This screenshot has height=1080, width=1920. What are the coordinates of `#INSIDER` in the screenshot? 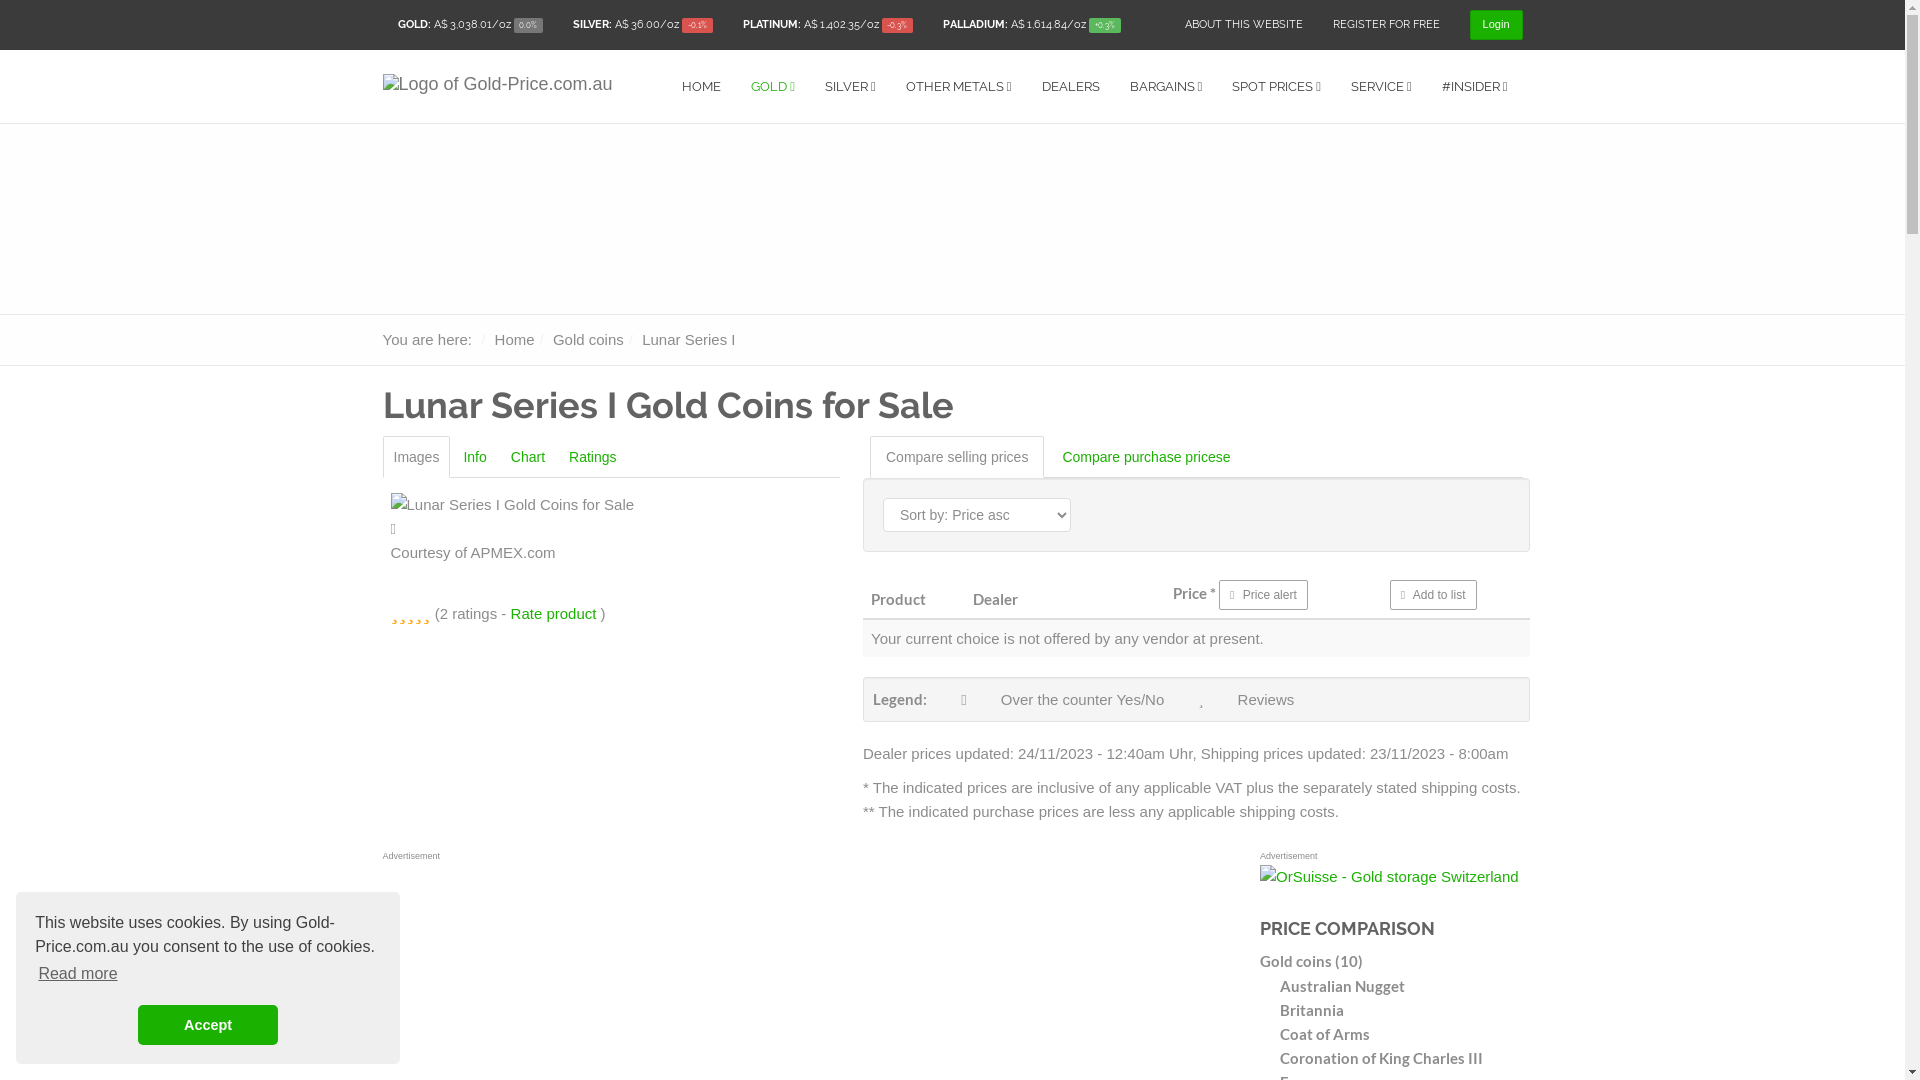 It's located at (1475, 86).